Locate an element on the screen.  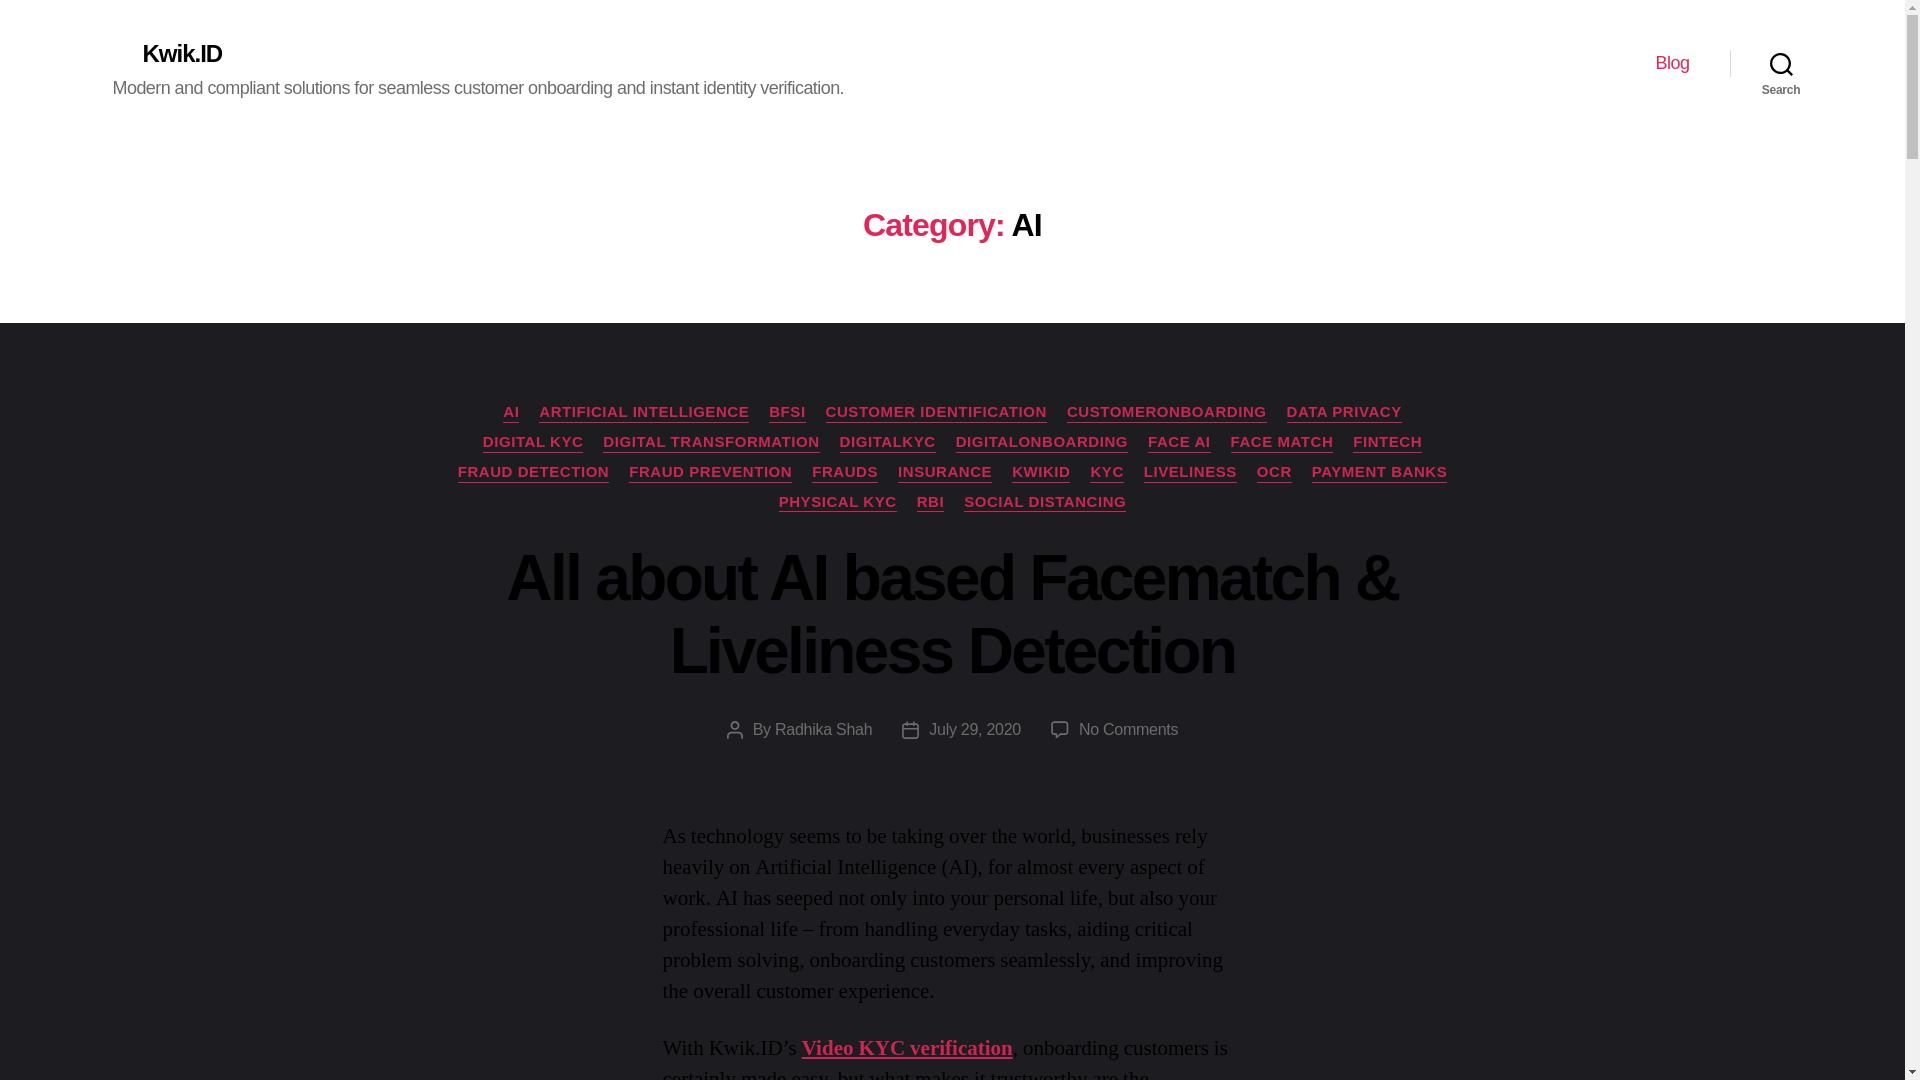
Video KYC verification is located at coordinates (908, 1048).